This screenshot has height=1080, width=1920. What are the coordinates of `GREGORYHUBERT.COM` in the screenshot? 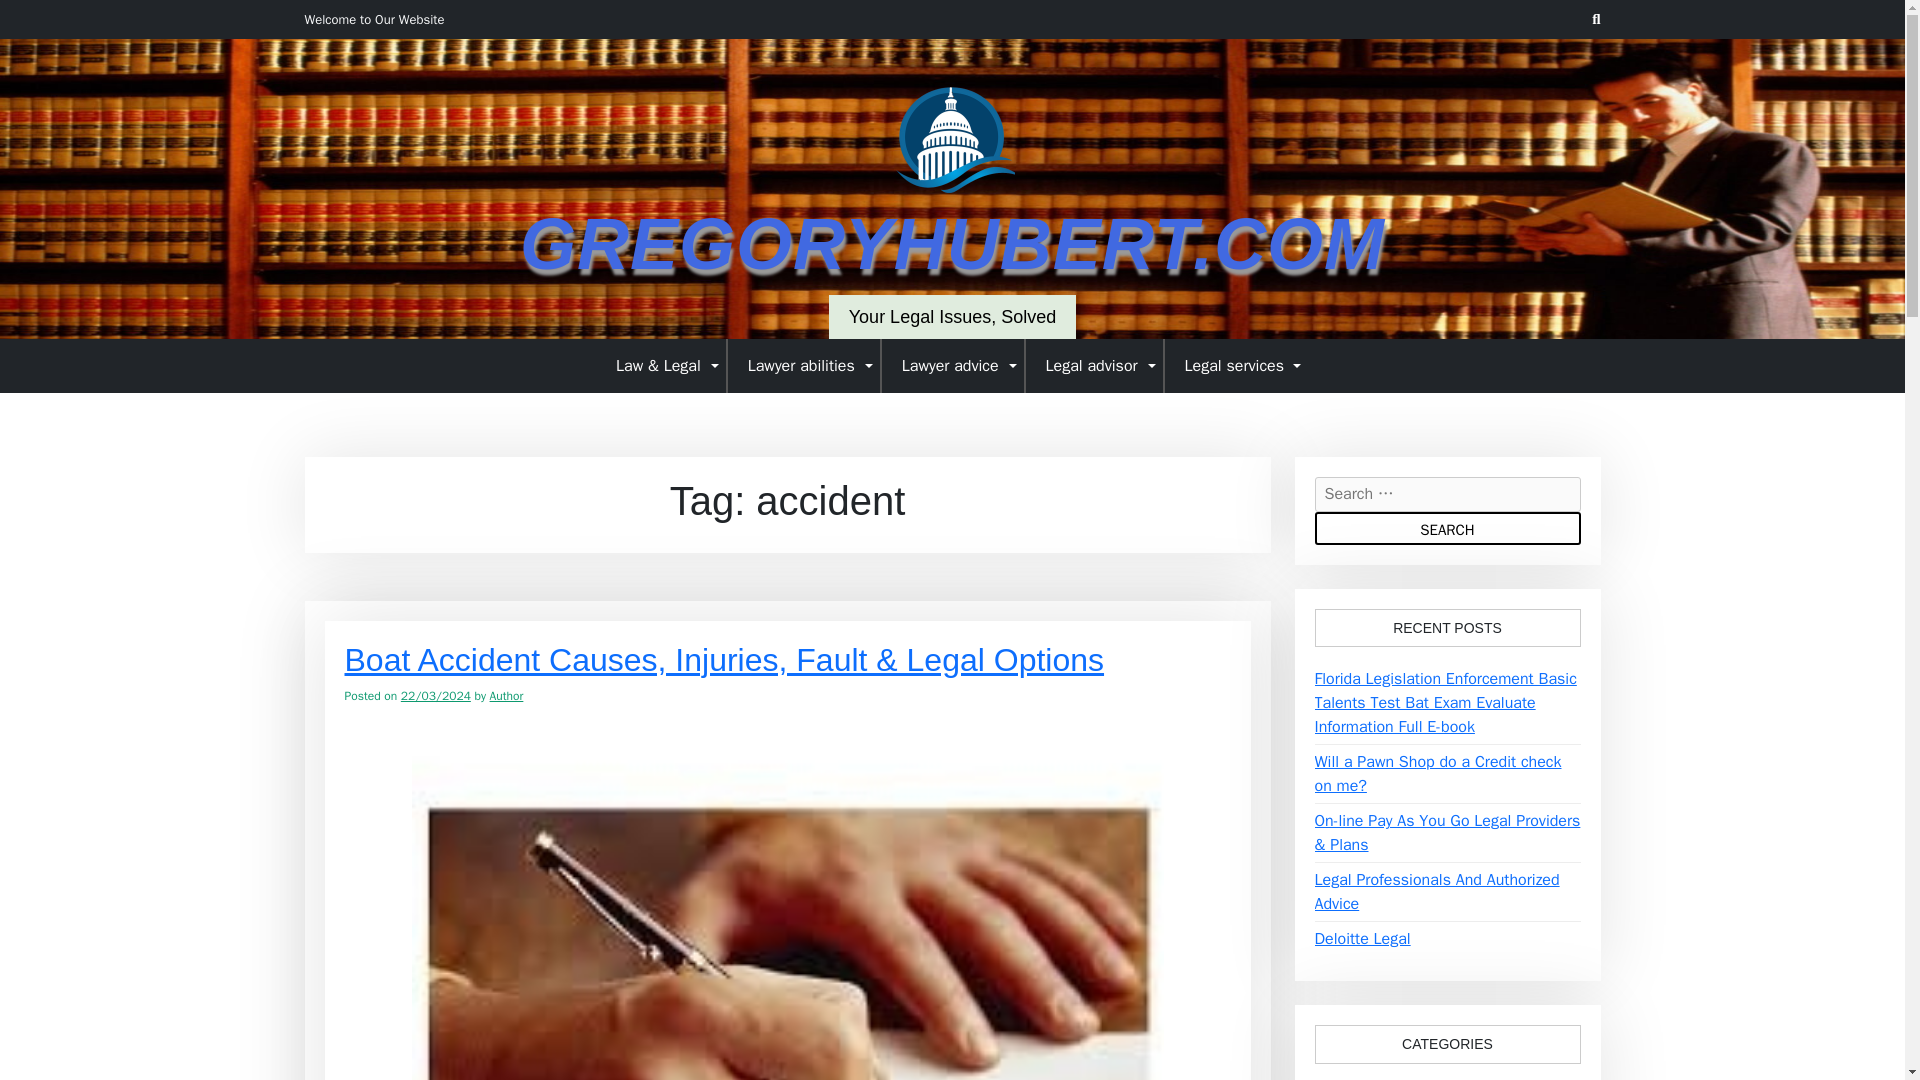 It's located at (952, 244).